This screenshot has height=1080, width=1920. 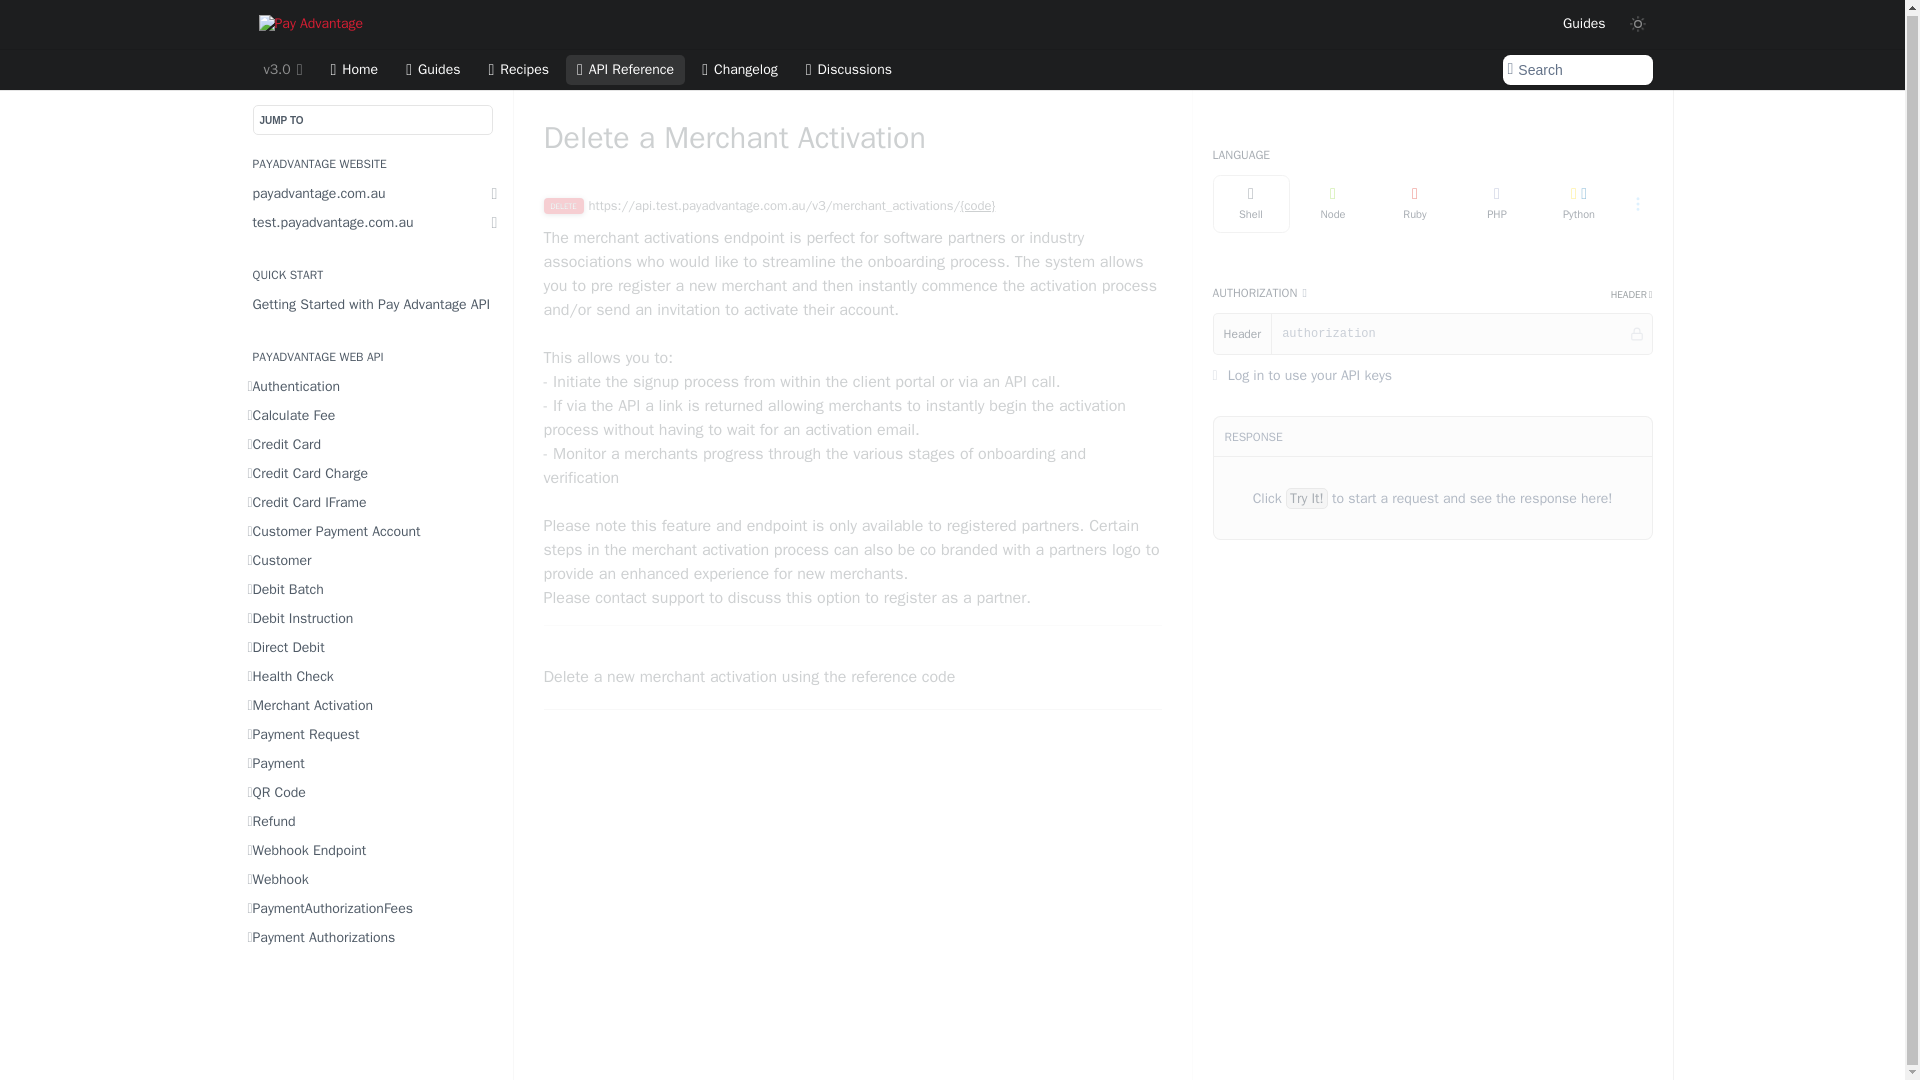 What do you see at coordinates (373, 194) in the screenshot?
I see `payadvantage.com.au` at bounding box center [373, 194].